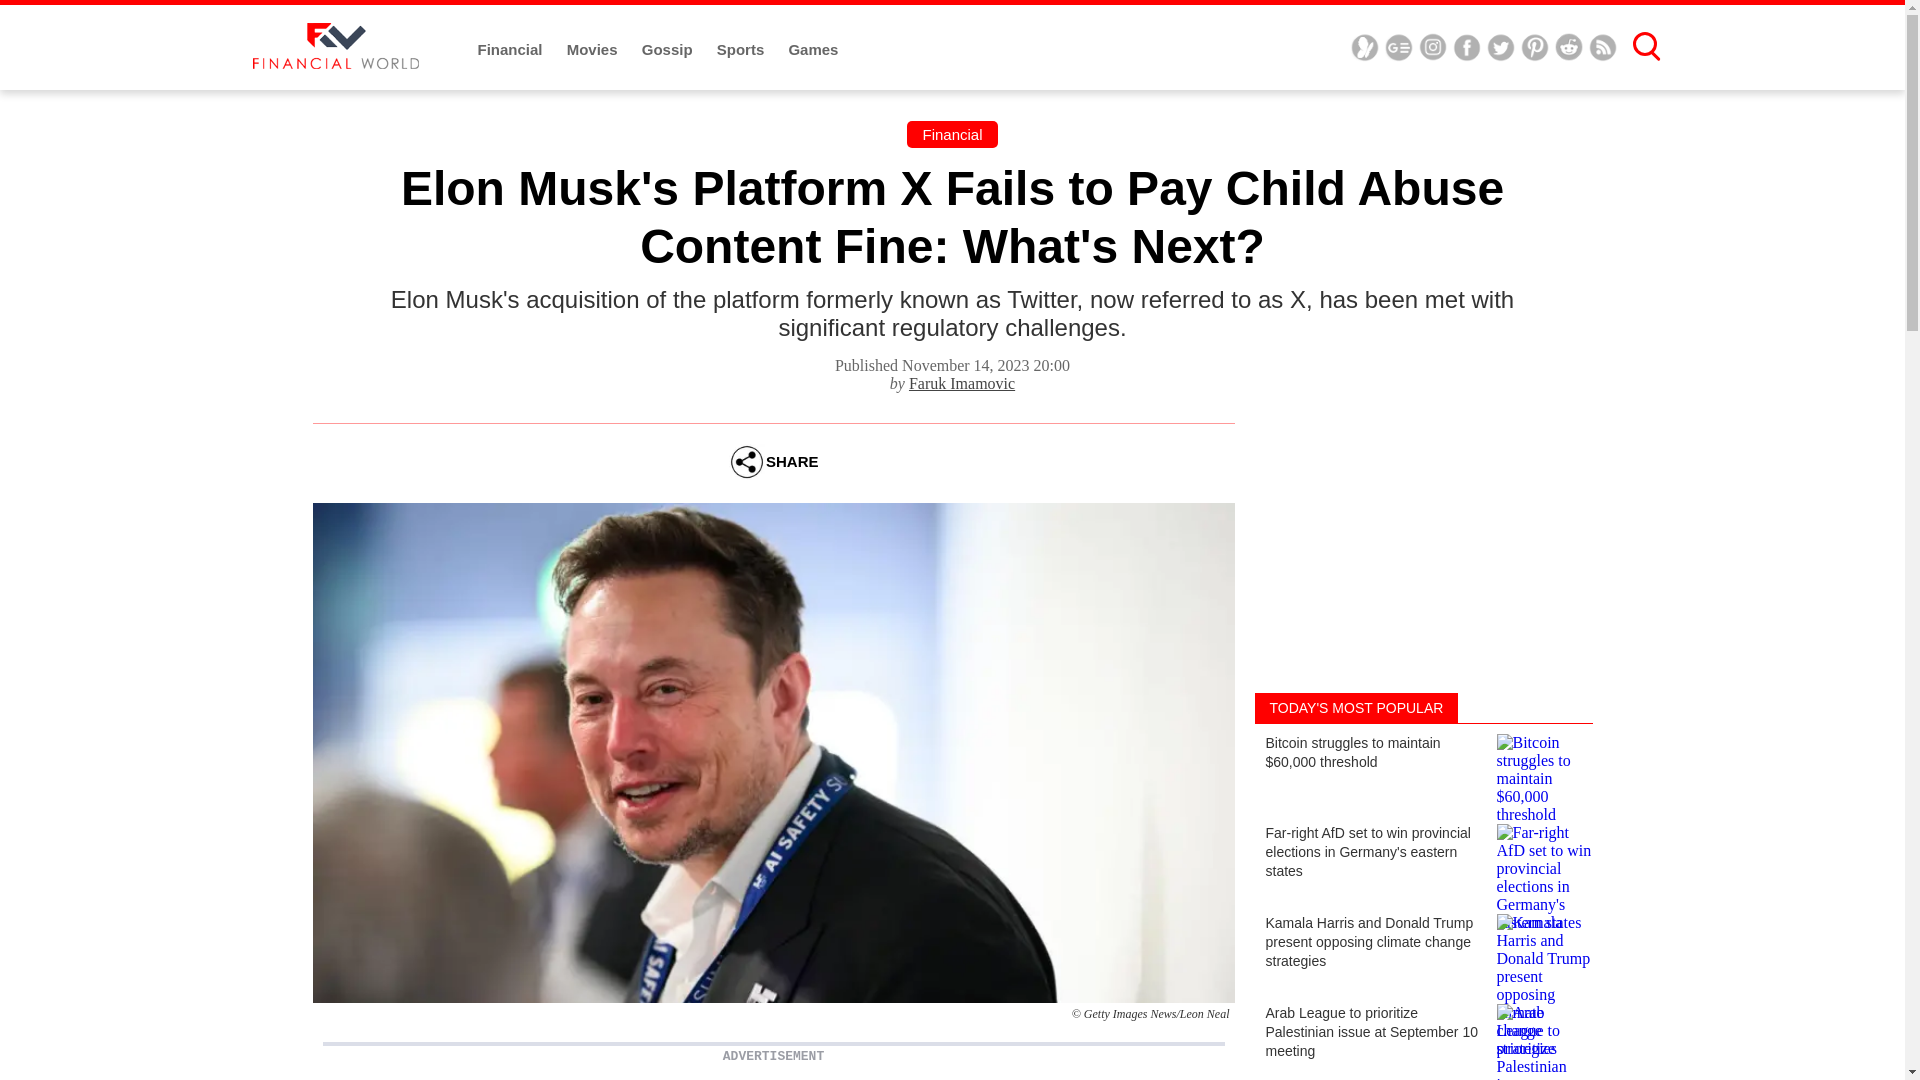 The width and height of the screenshot is (1920, 1080). Describe the element at coordinates (951, 134) in the screenshot. I see `Financial` at that location.